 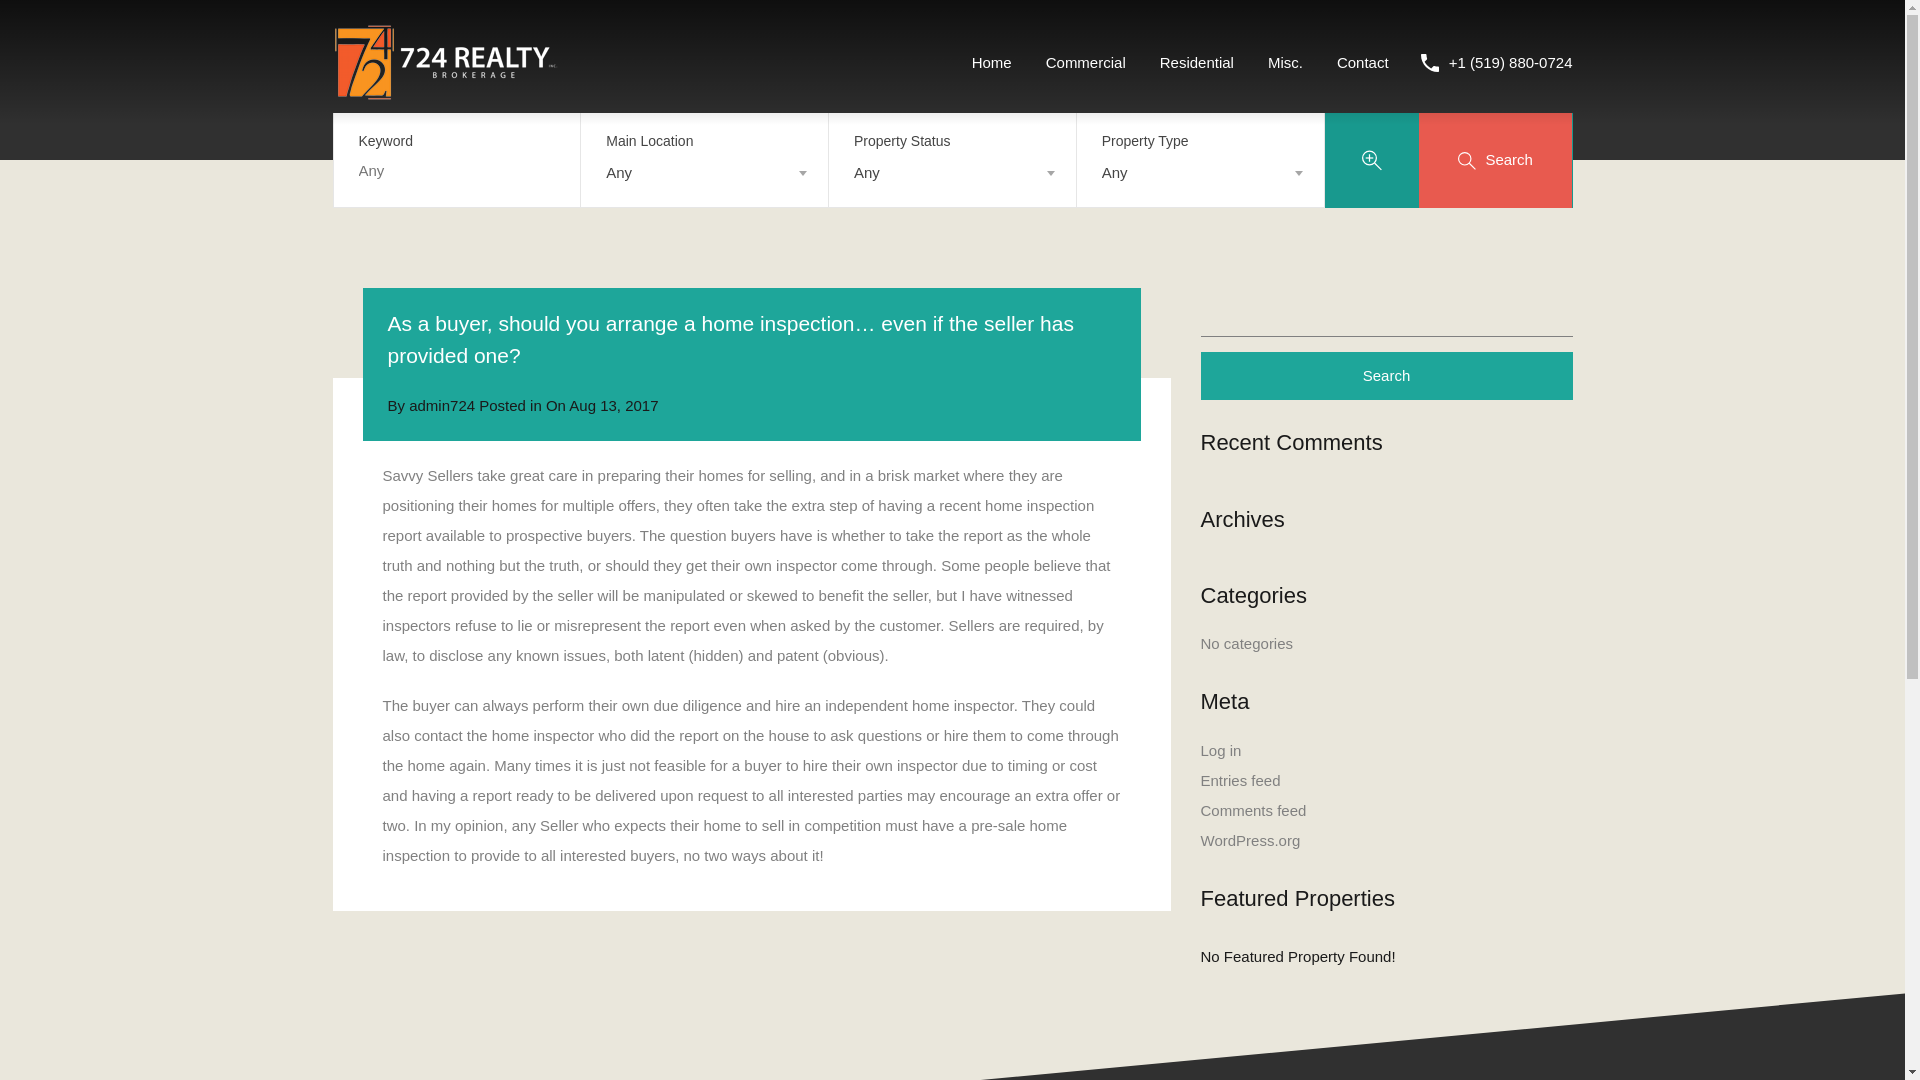 What do you see at coordinates (1362, 62) in the screenshot?
I see `Contact` at bounding box center [1362, 62].